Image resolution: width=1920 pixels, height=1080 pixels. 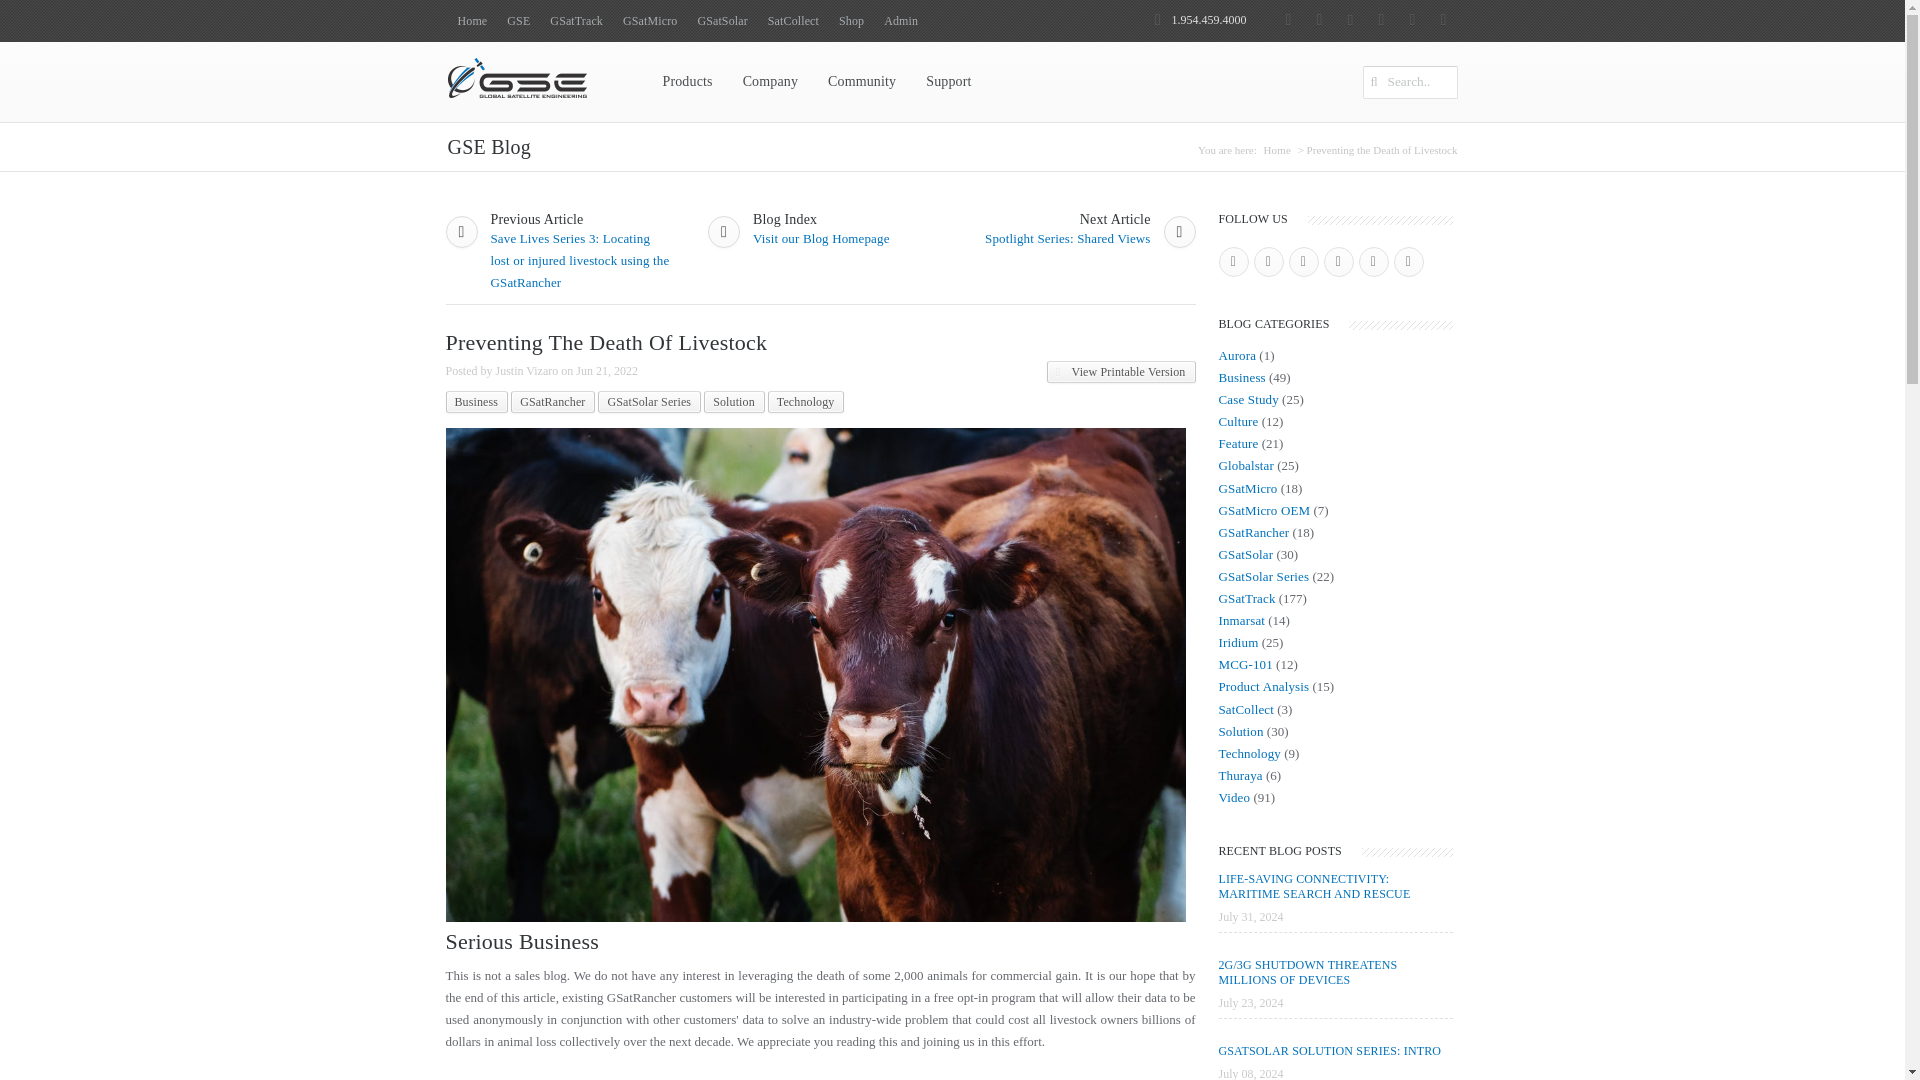 What do you see at coordinates (688, 82) in the screenshot?
I see `Products` at bounding box center [688, 82].